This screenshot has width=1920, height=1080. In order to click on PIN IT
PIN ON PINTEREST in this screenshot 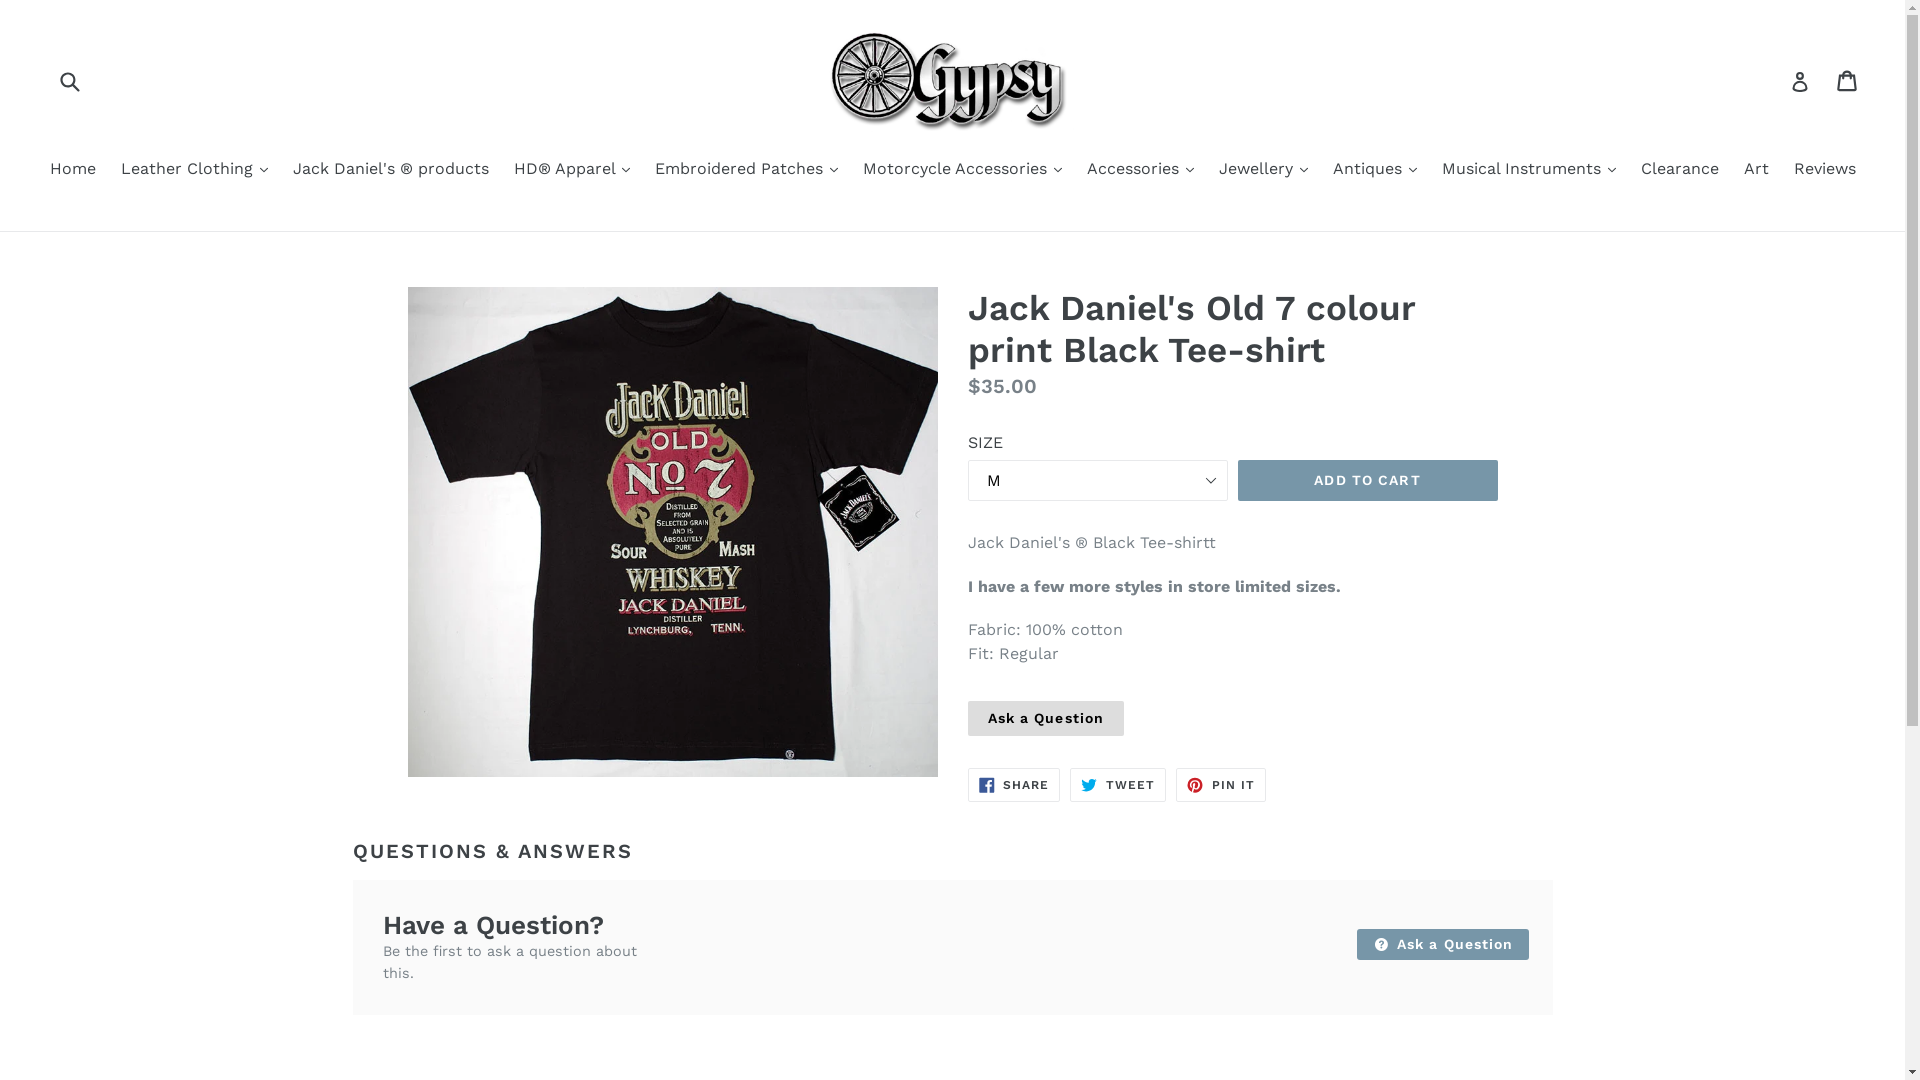, I will do `click(1221, 785)`.